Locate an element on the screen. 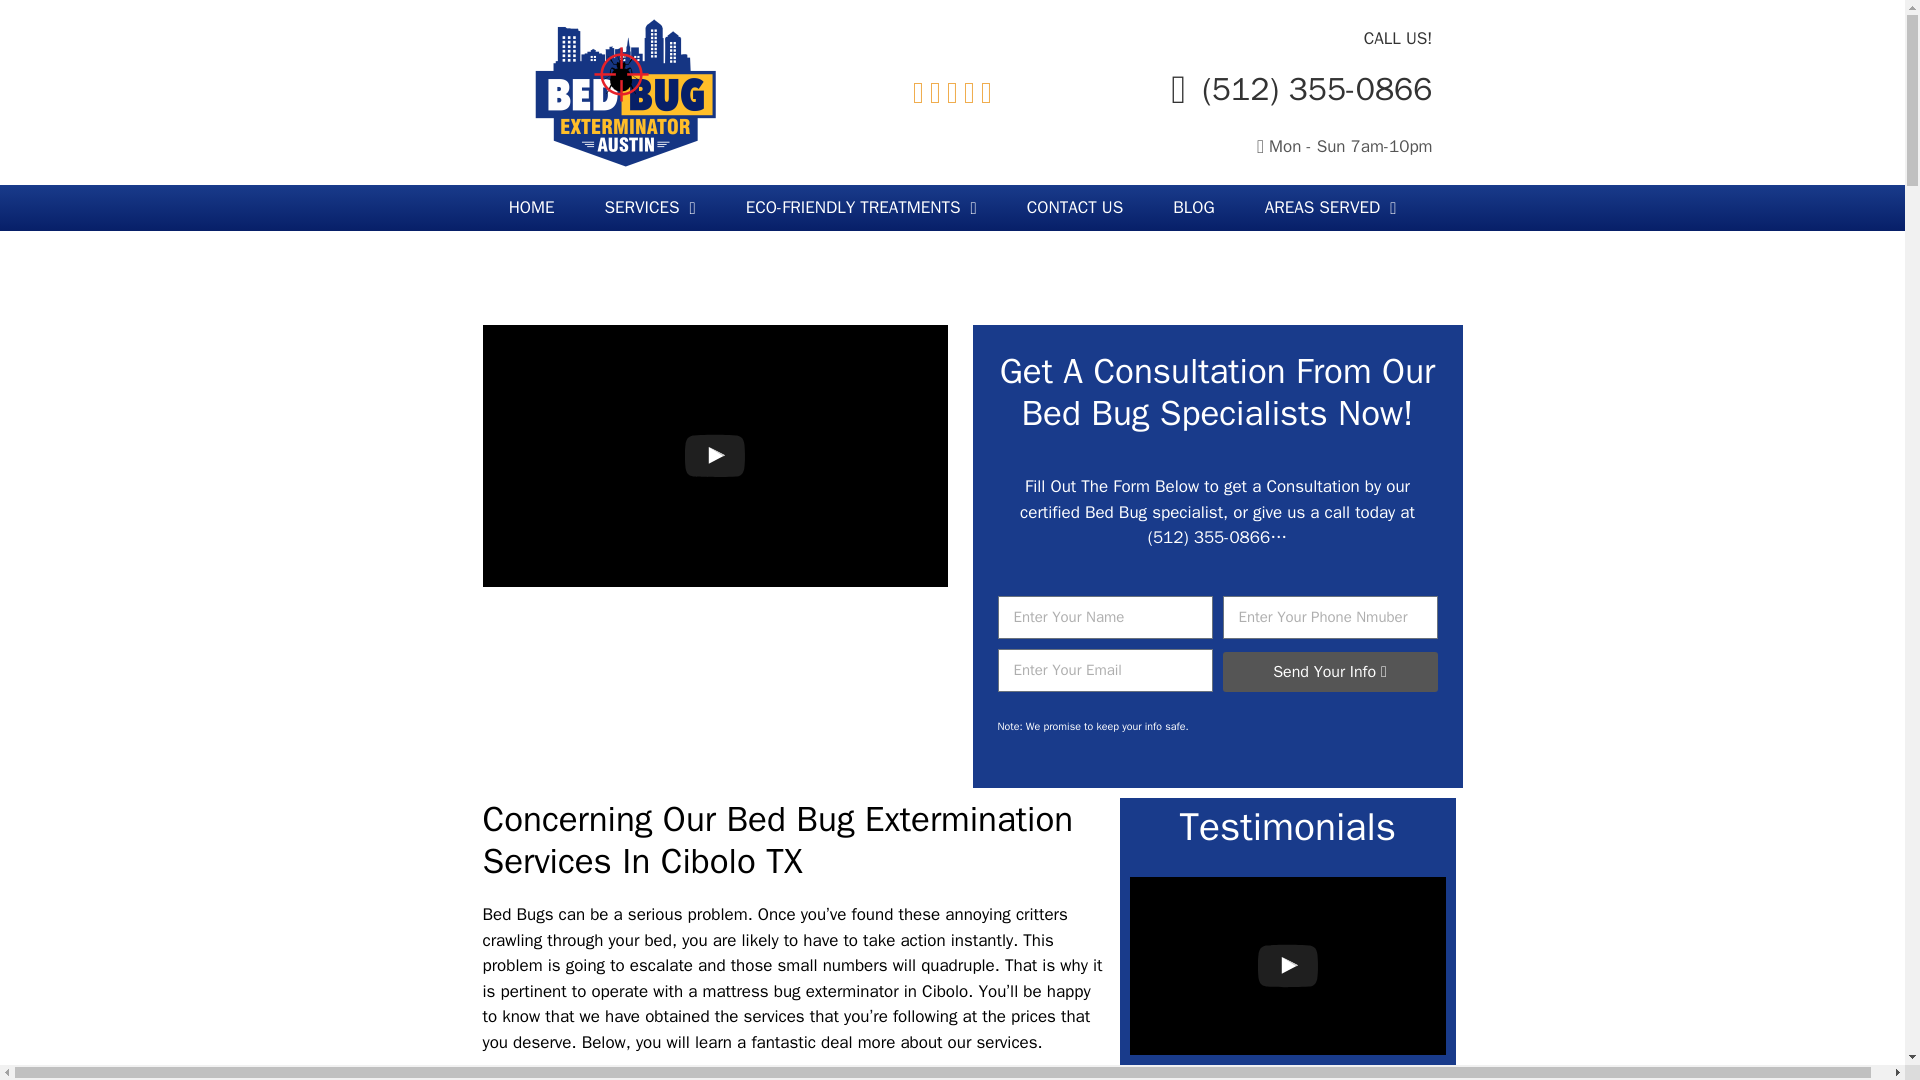 The width and height of the screenshot is (1920, 1080). CONTACT US is located at coordinates (1075, 208).